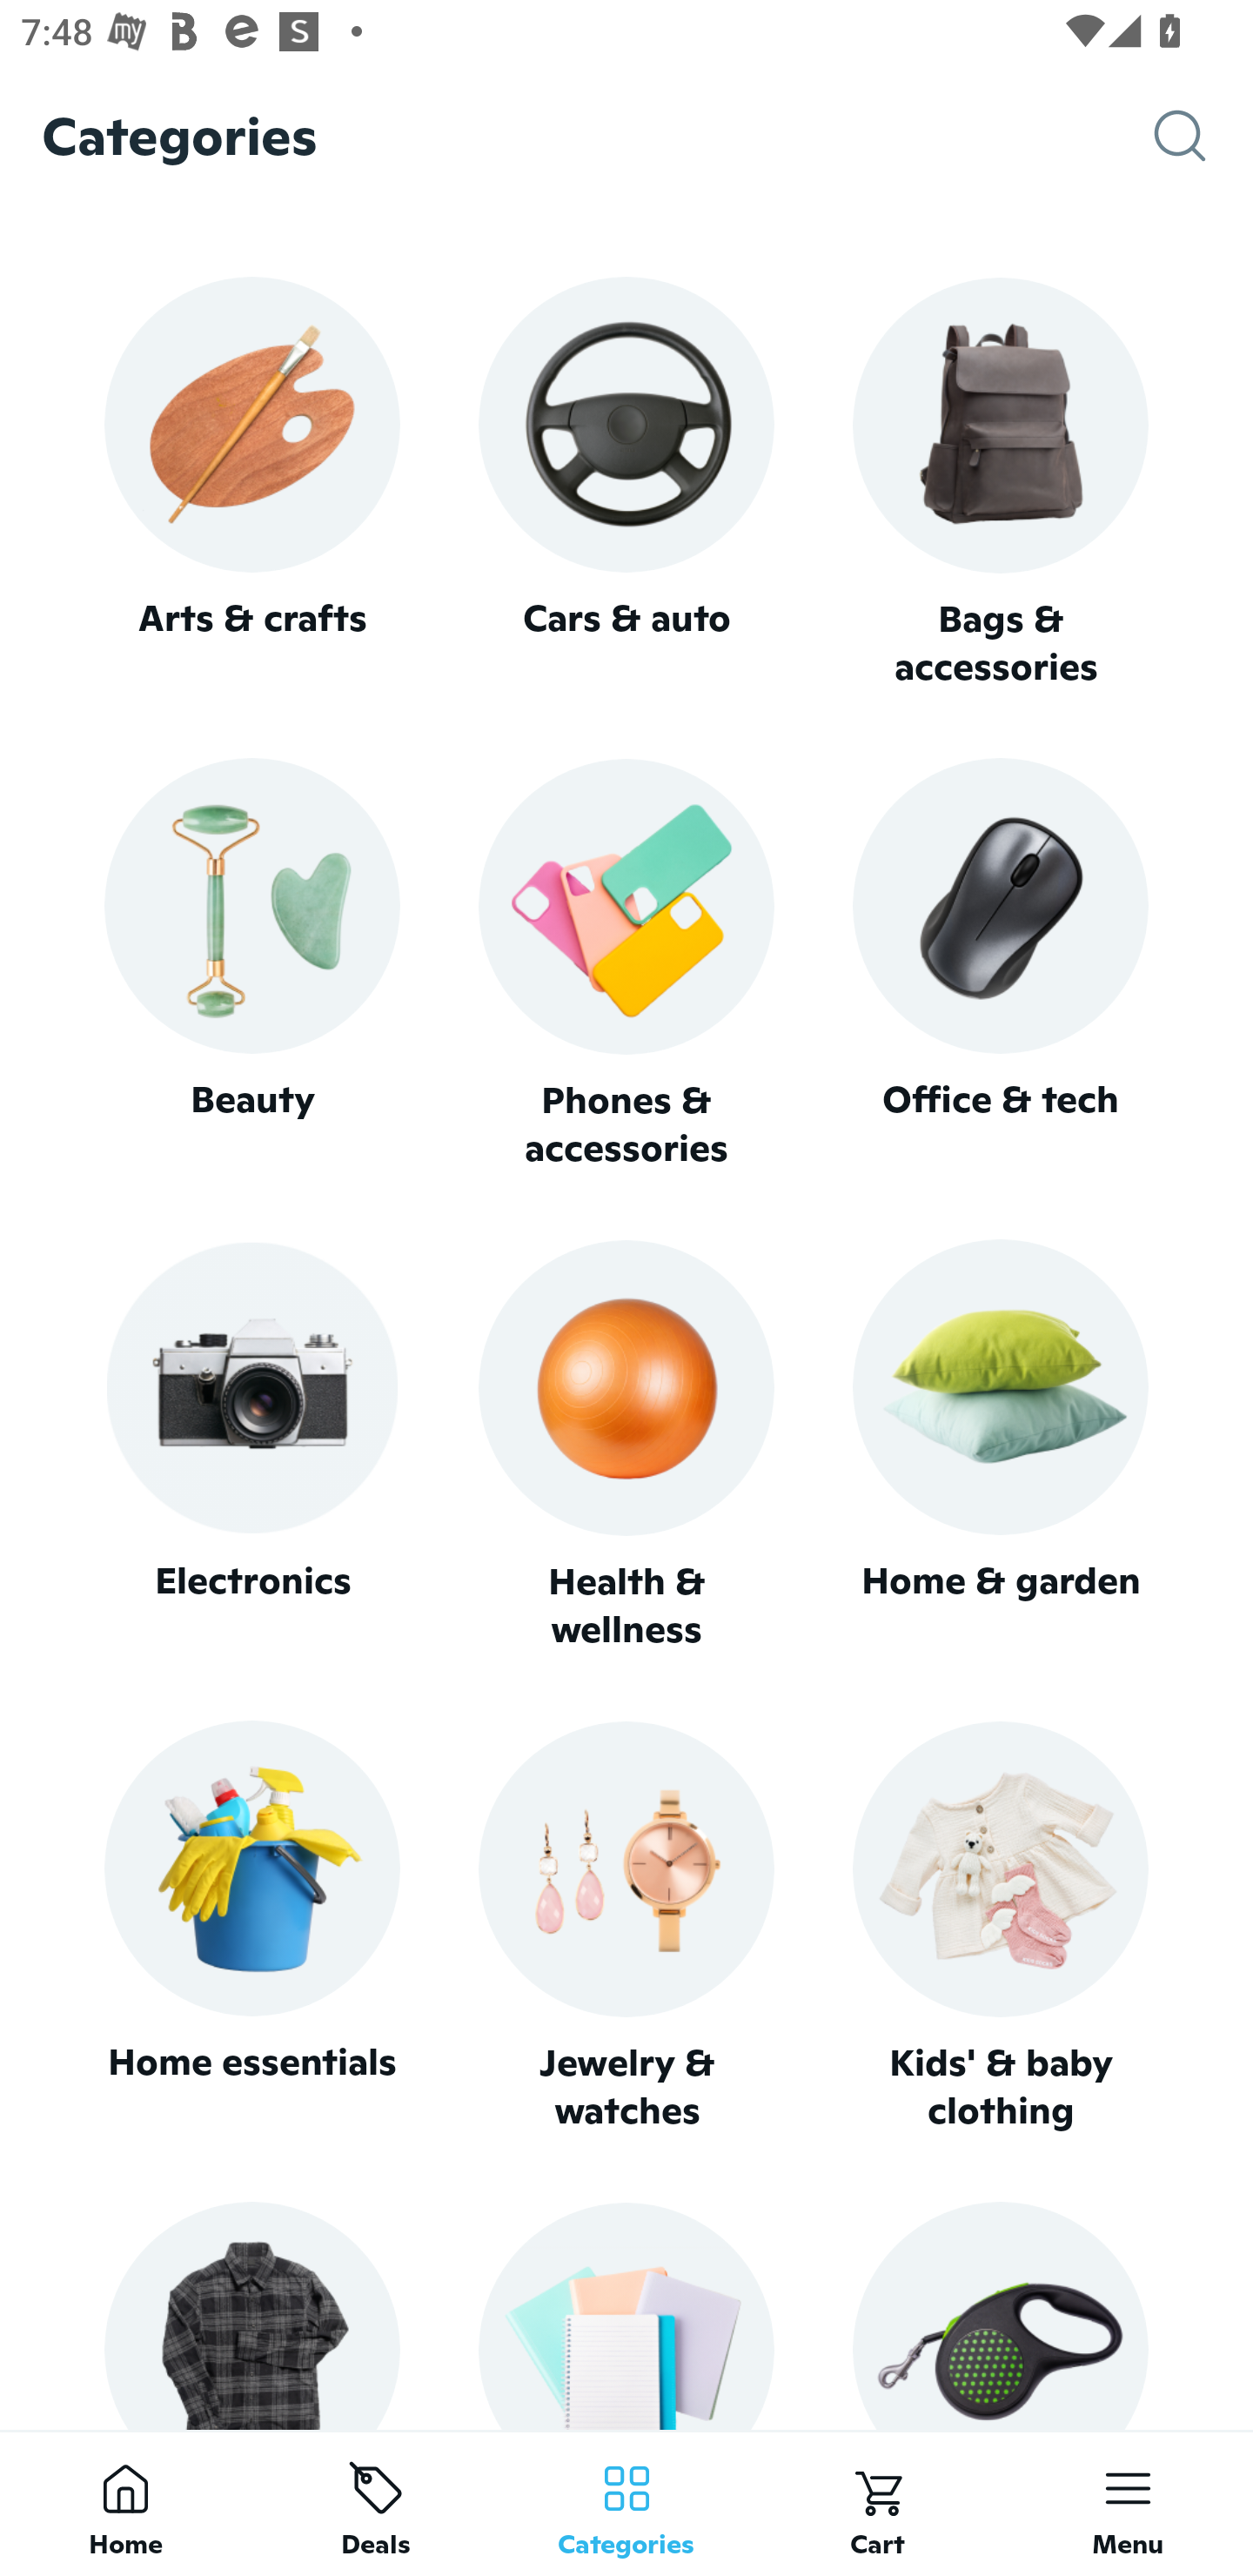 Image resolution: width=1253 pixels, height=2576 pixels. Describe the element at coordinates (125, 2503) in the screenshot. I see `Home` at that location.